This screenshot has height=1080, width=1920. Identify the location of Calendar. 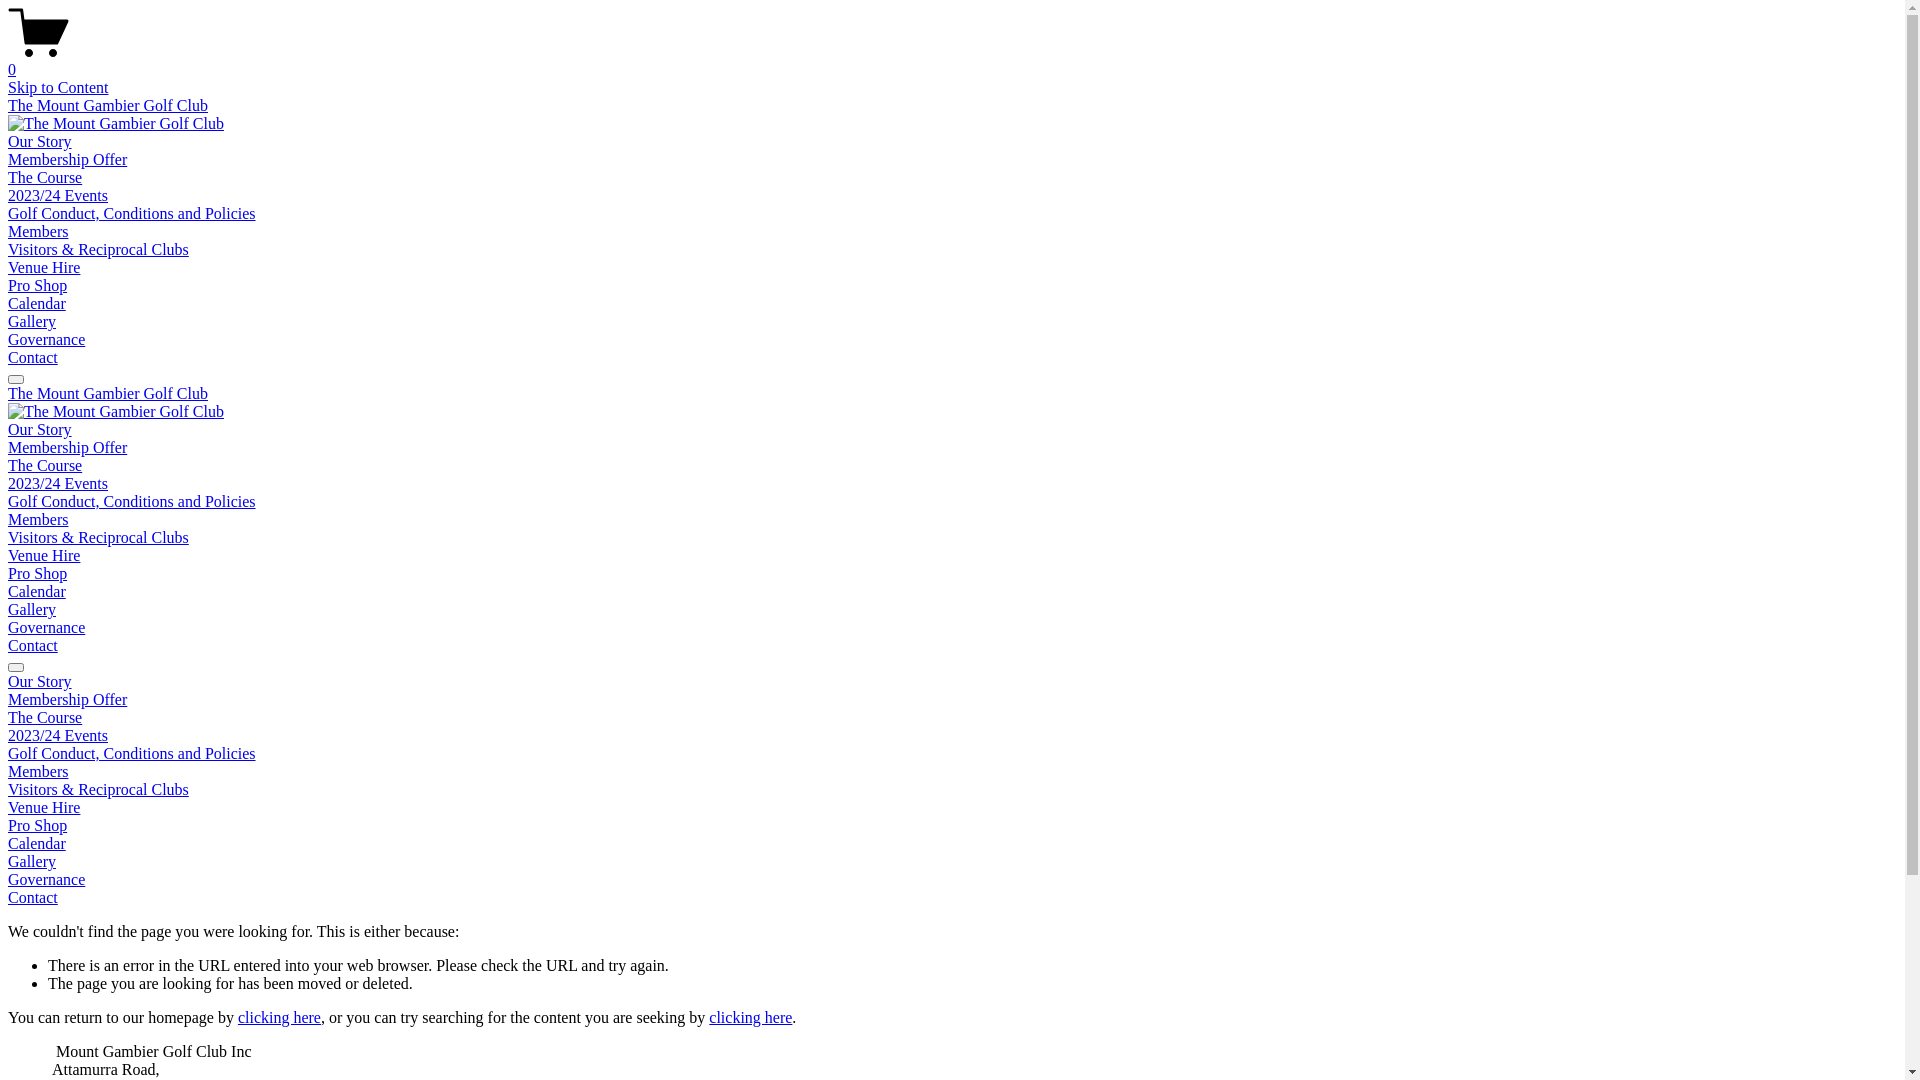
(37, 303).